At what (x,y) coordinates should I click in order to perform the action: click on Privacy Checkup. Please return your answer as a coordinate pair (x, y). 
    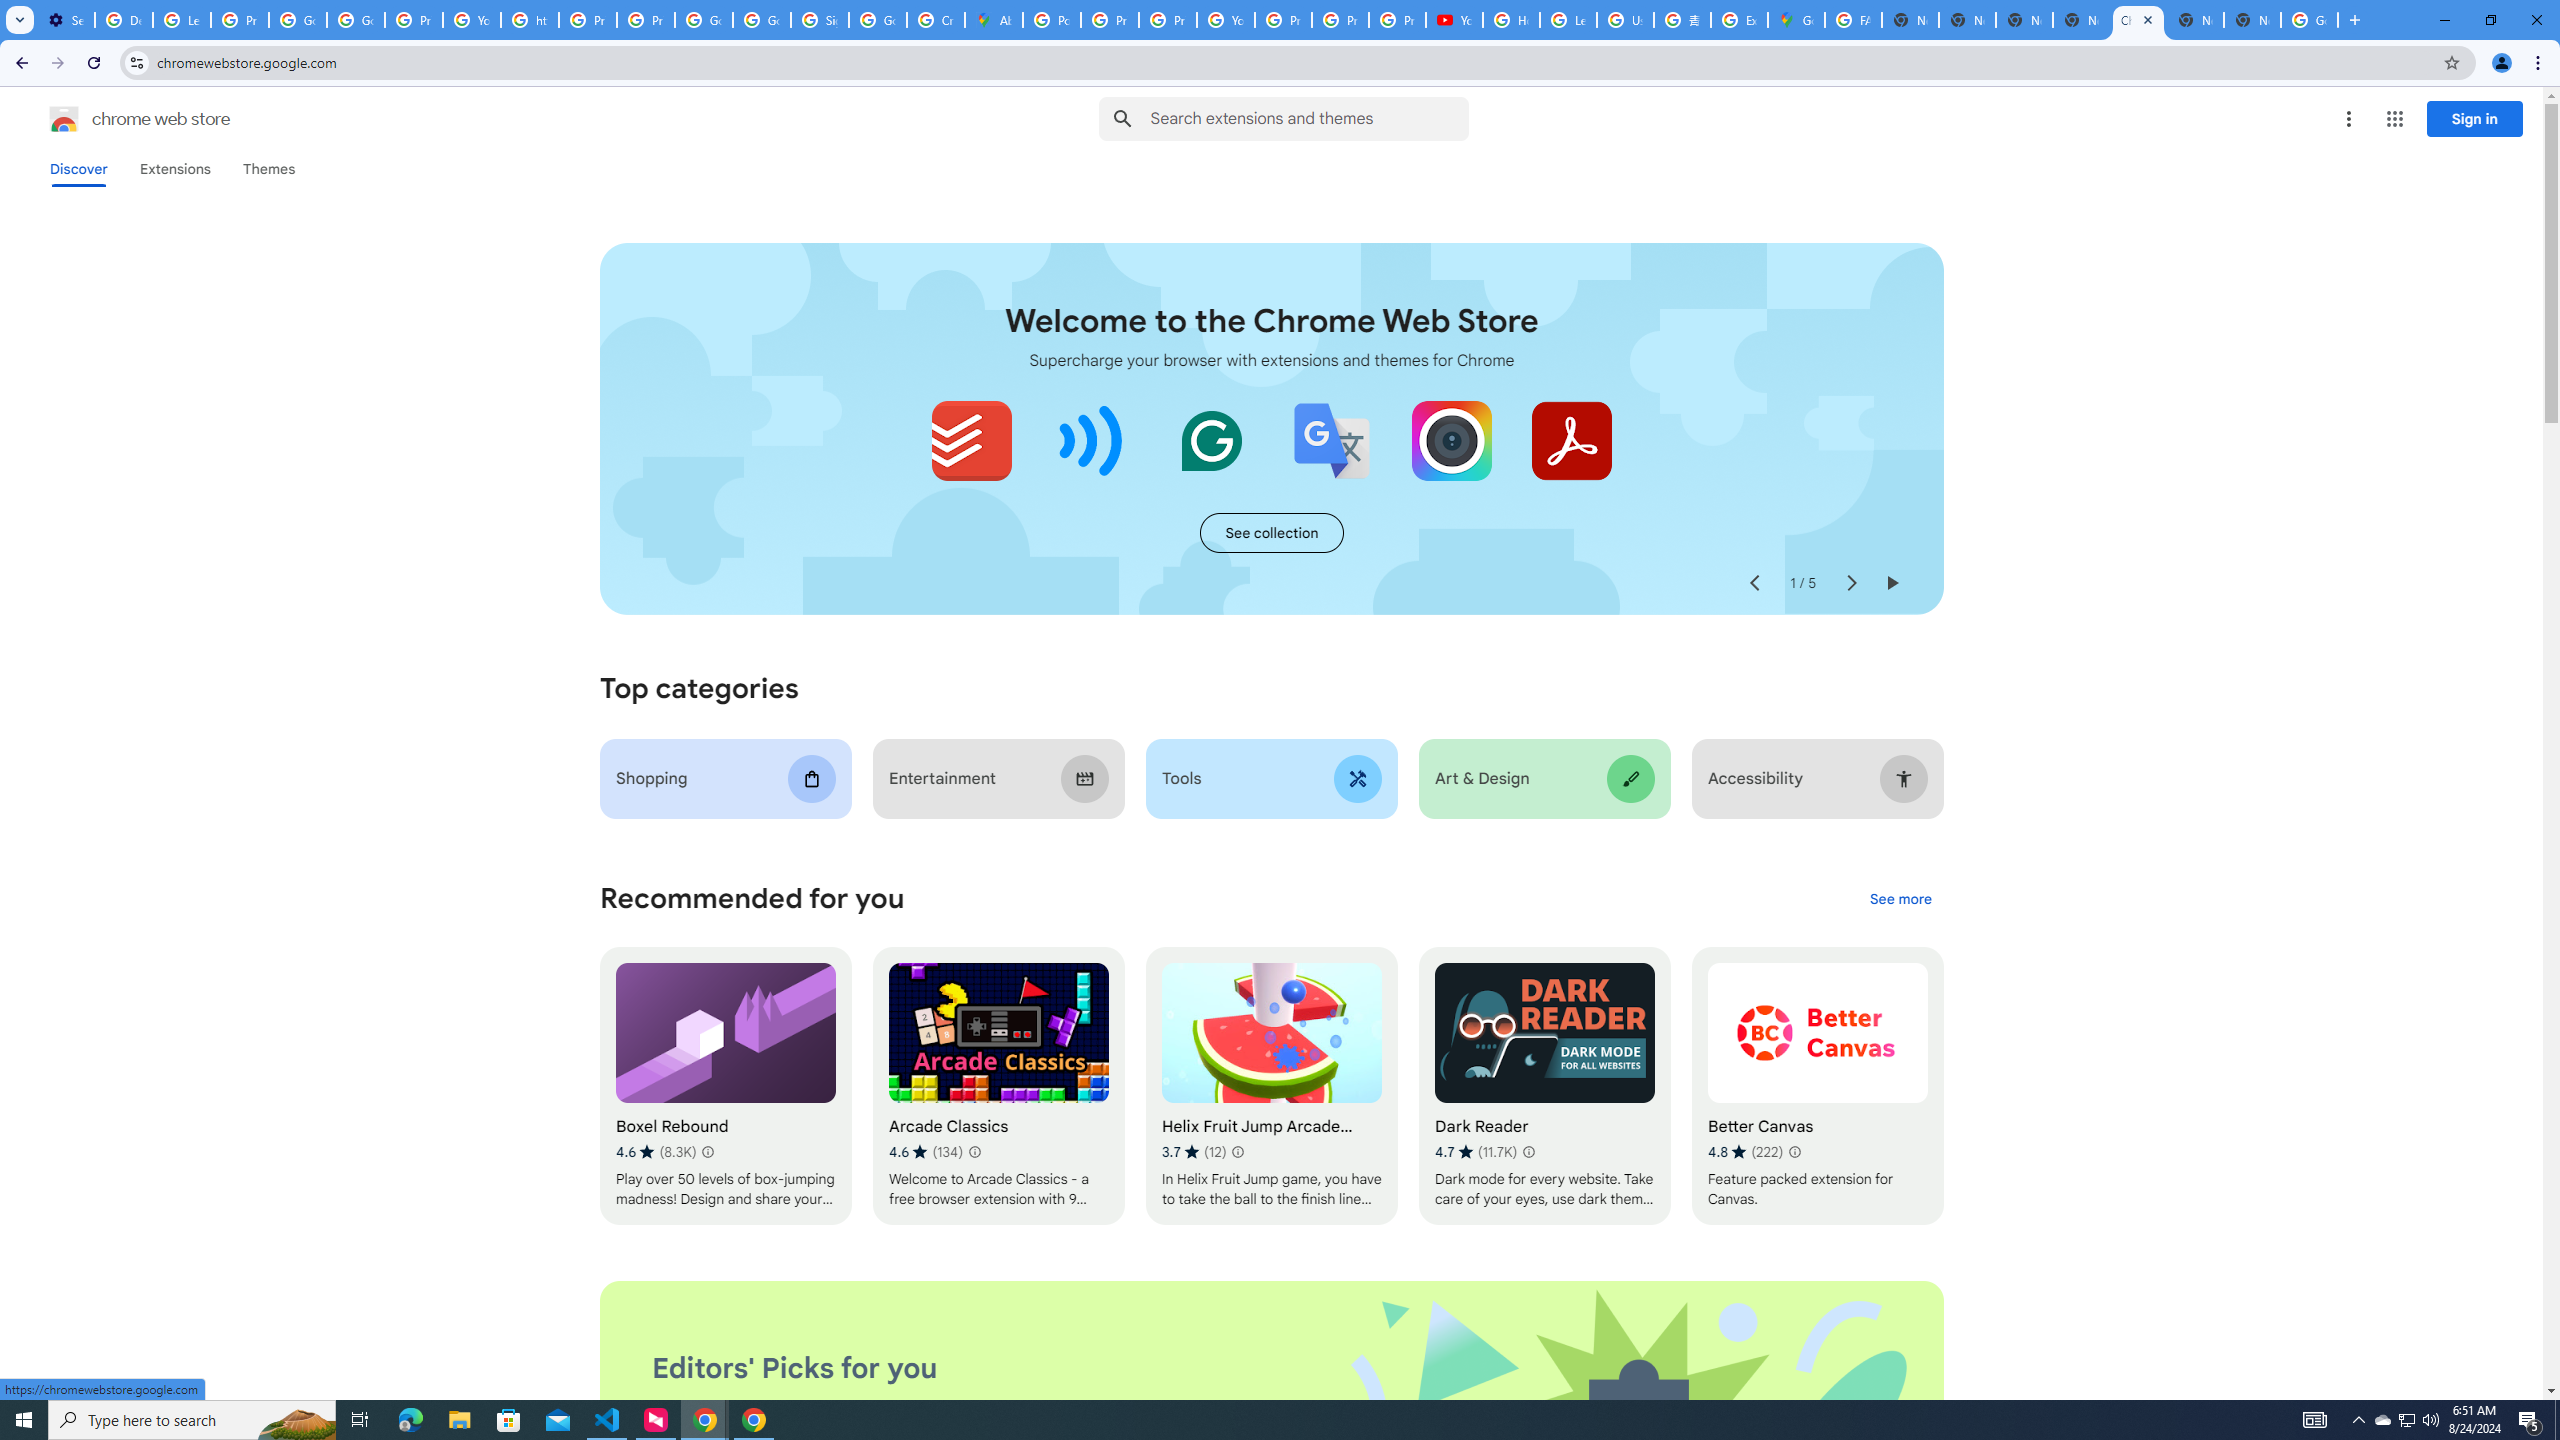
    Looking at the image, I should click on (1340, 20).